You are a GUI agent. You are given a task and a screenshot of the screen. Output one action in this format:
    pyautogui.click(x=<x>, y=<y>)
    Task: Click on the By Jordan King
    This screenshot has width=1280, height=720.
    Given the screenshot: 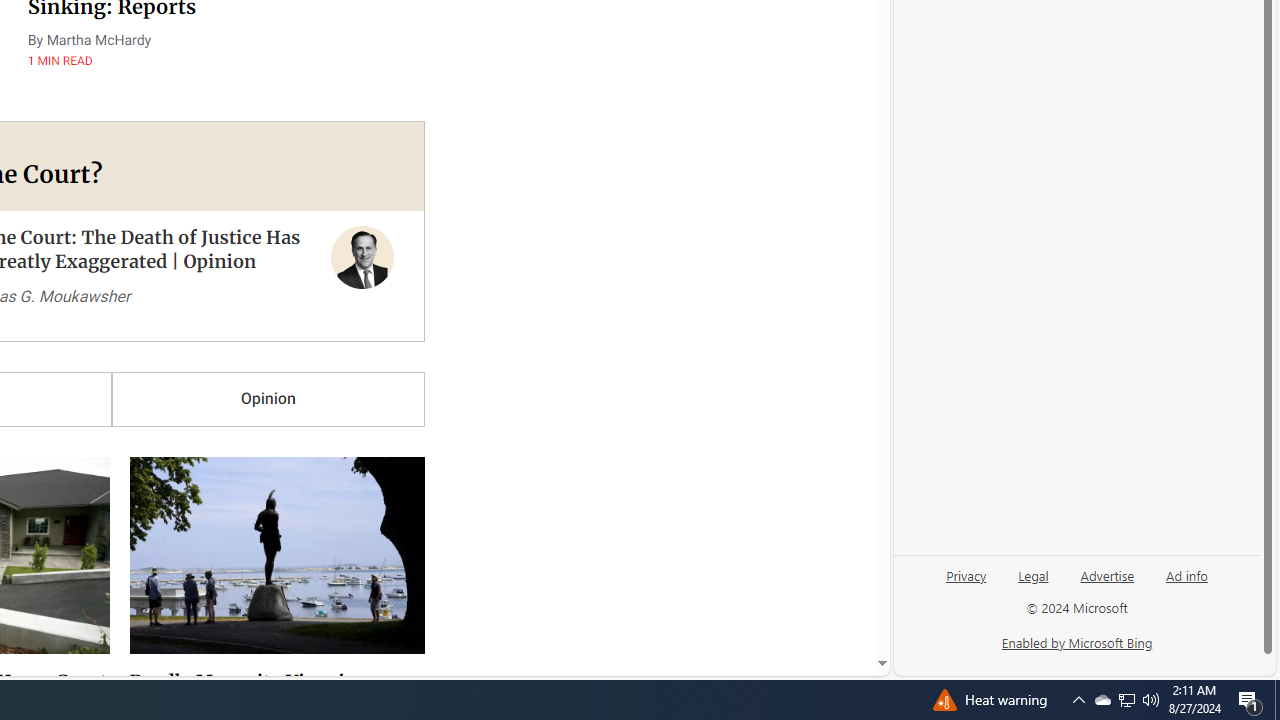 What is the action you would take?
    pyautogui.click(x=176, y=548)
    